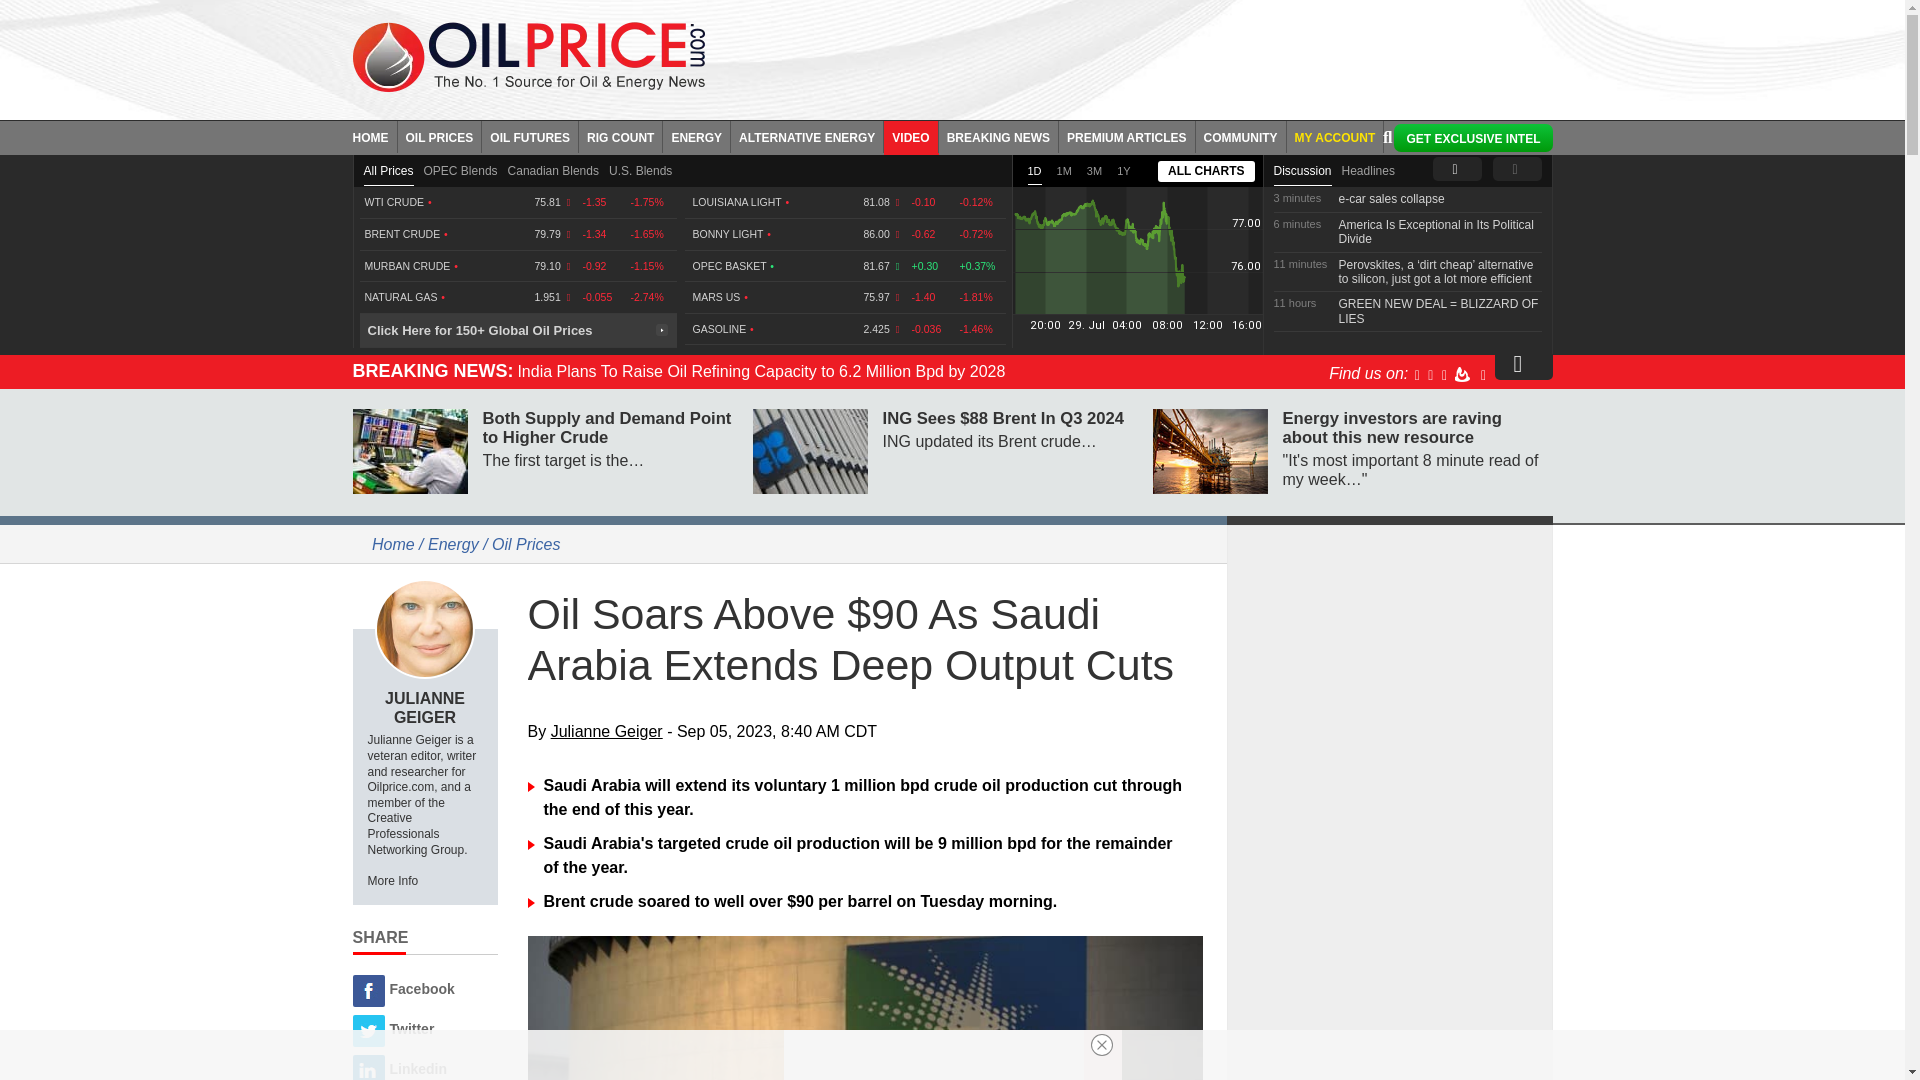  What do you see at coordinates (374, 136) in the screenshot?
I see `HOME` at bounding box center [374, 136].